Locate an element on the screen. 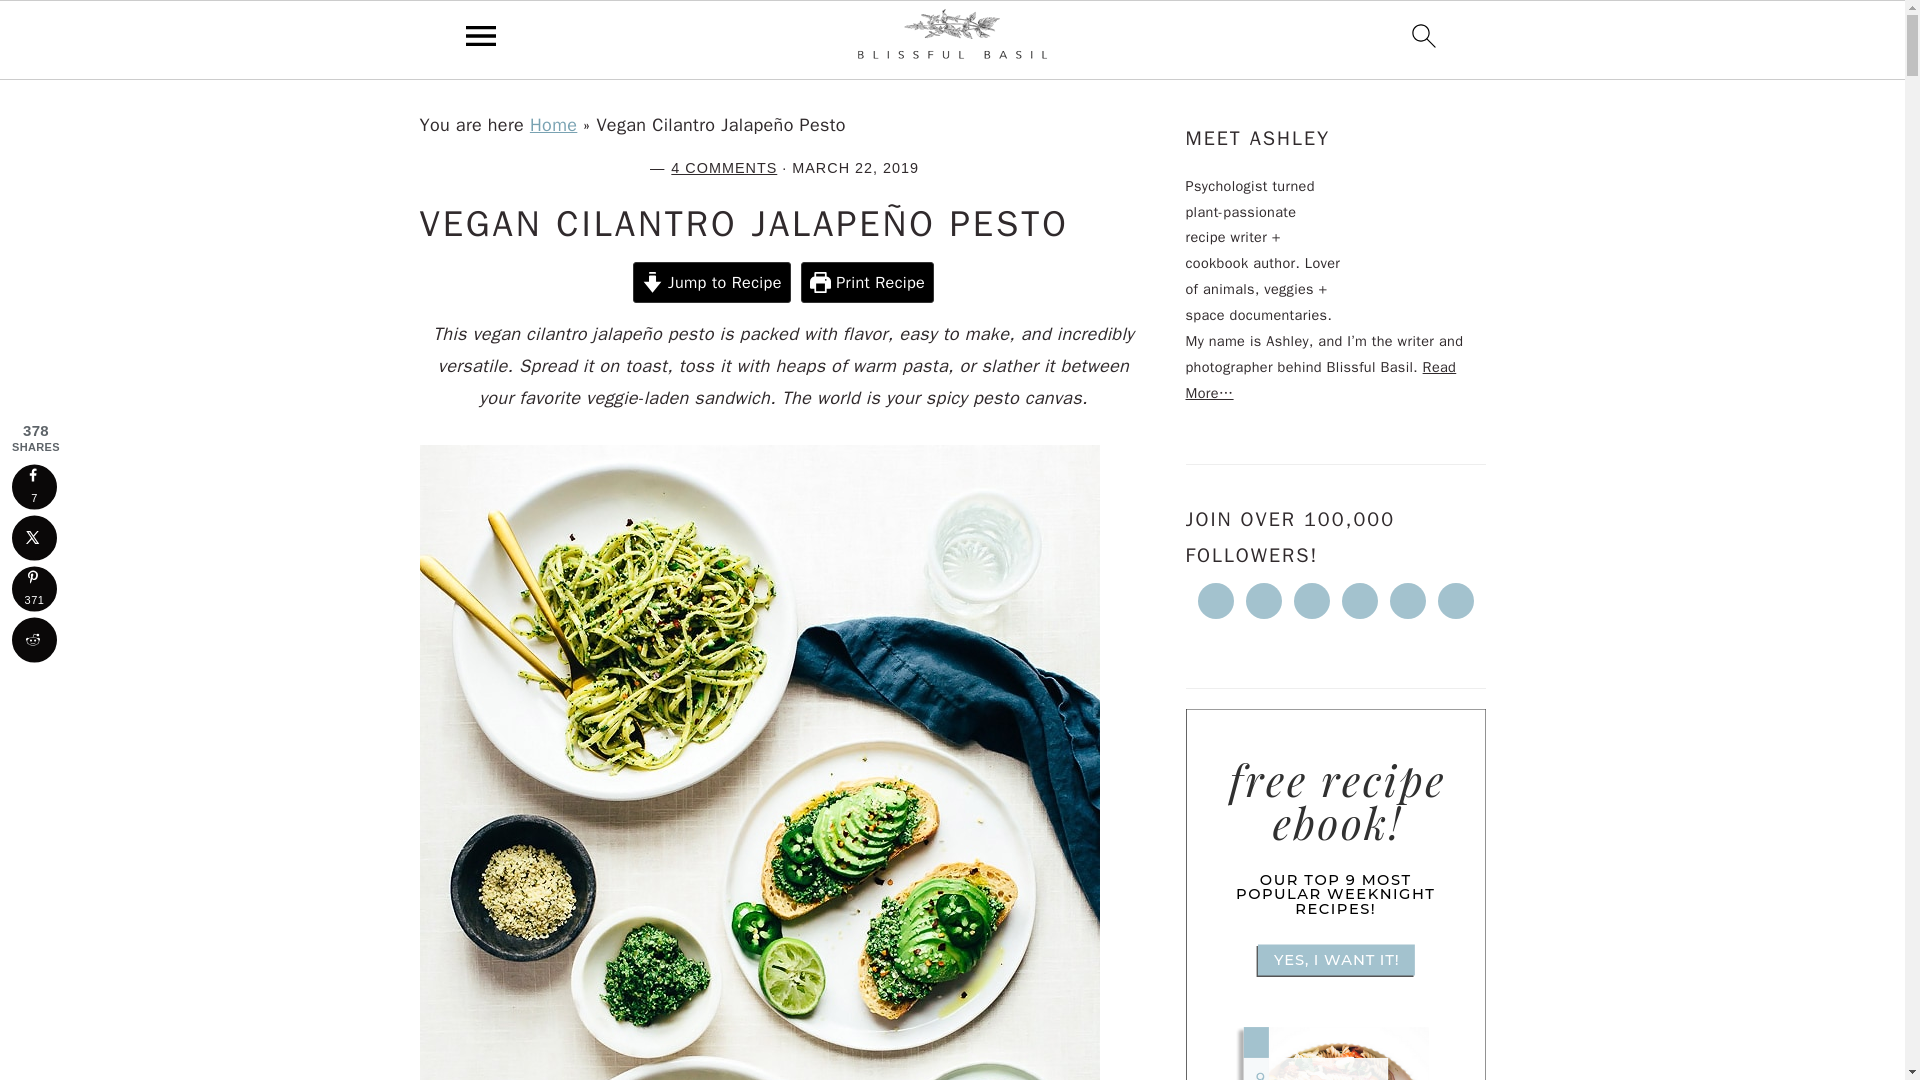 The width and height of the screenshot is (1920, 1080). Jump to Recipe is located at coordinates (712, 282).